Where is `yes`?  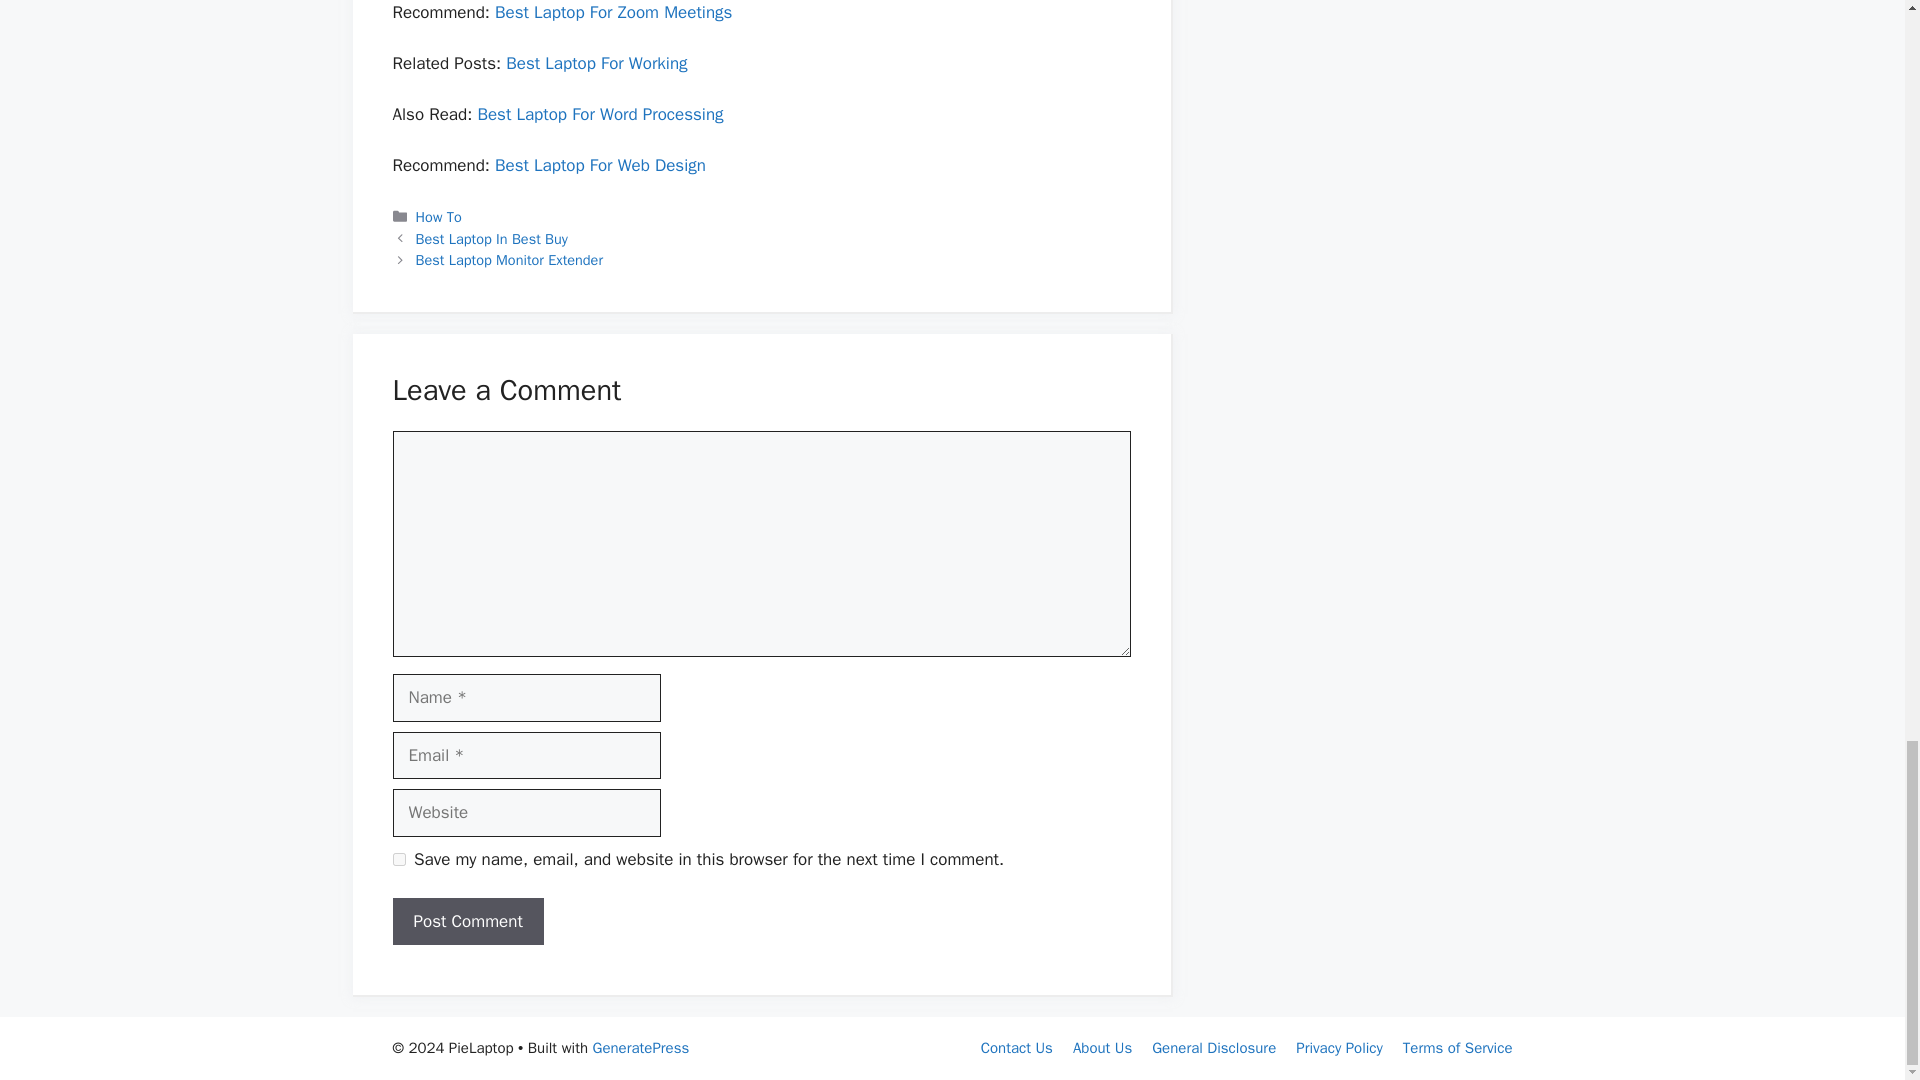
yes is located at coordinates (398, 860).